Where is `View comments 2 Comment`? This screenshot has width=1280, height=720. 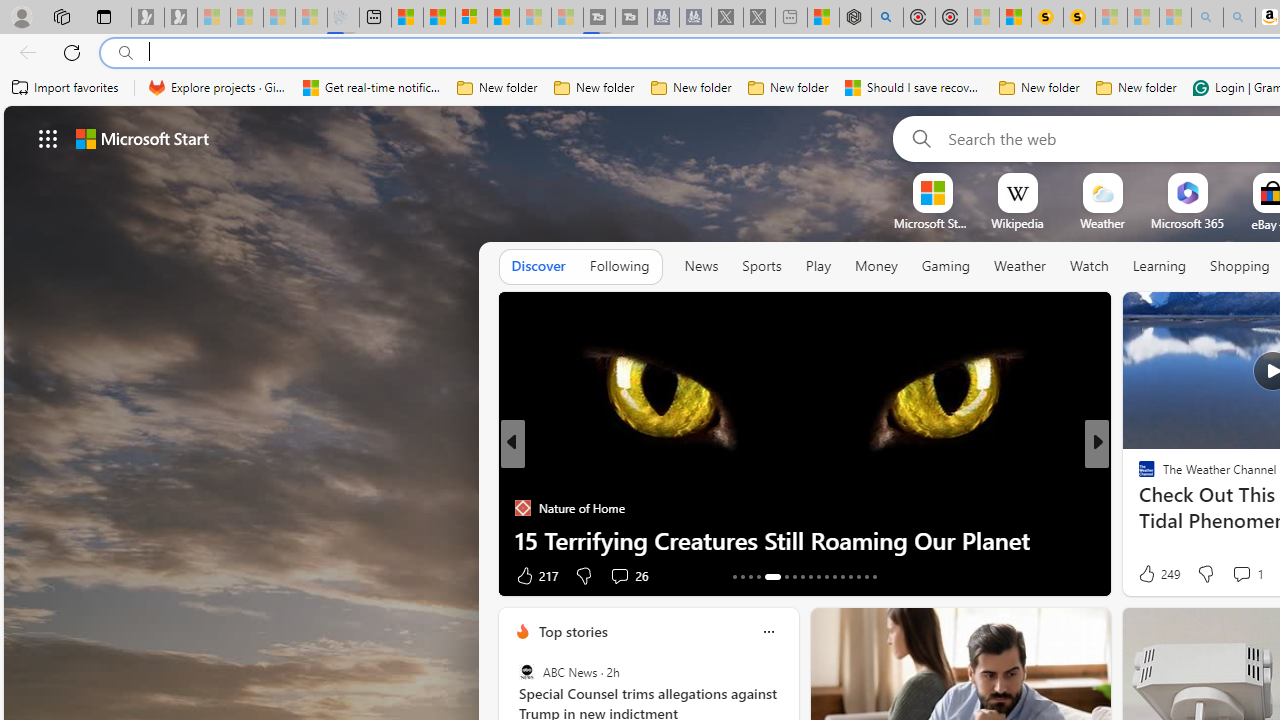 View comments 2 Comment is located at coordinates (1222, 576).